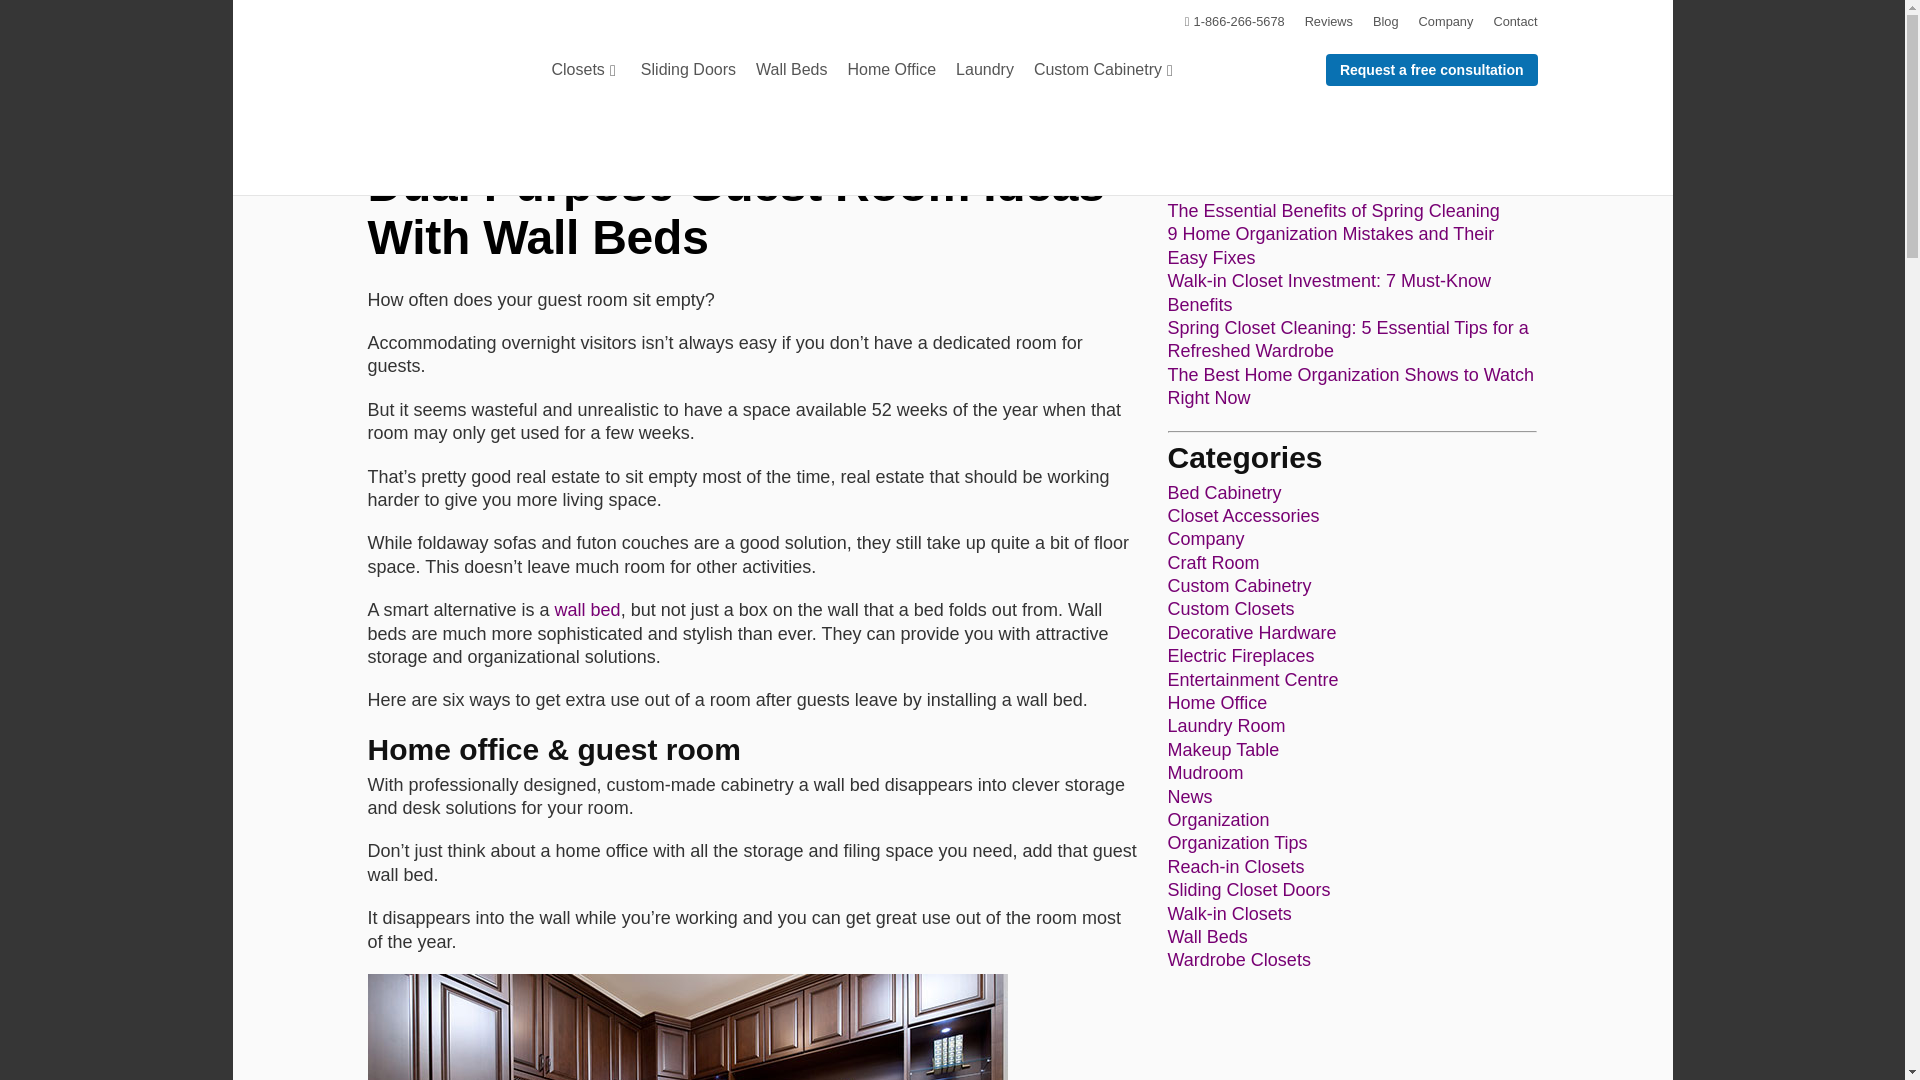 The image size is (1920, 1080). What do you see at coordinates (1106, 78) in the screenshot?
I see `Custom Cabinetry` at bounding box center [1106, 78].